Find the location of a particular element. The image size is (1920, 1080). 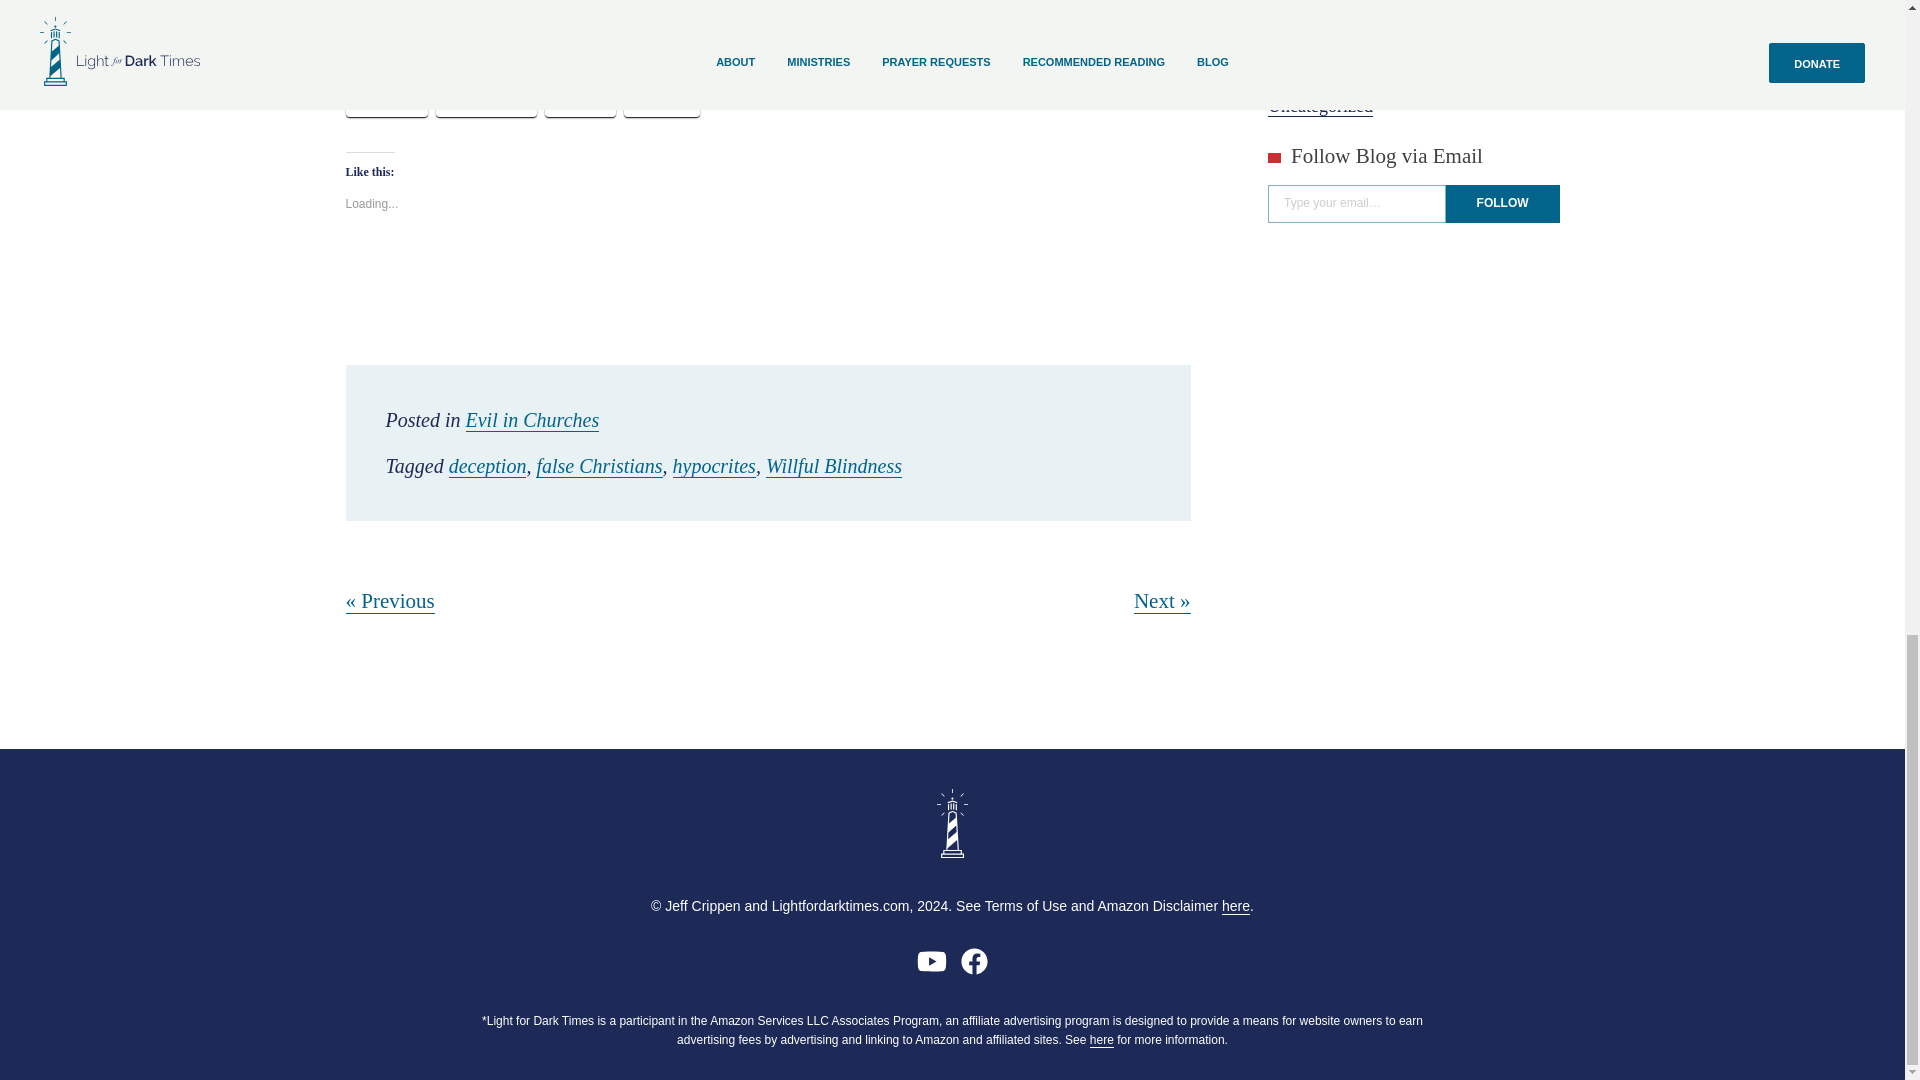

Click to print is located at coordinates (580, 102).